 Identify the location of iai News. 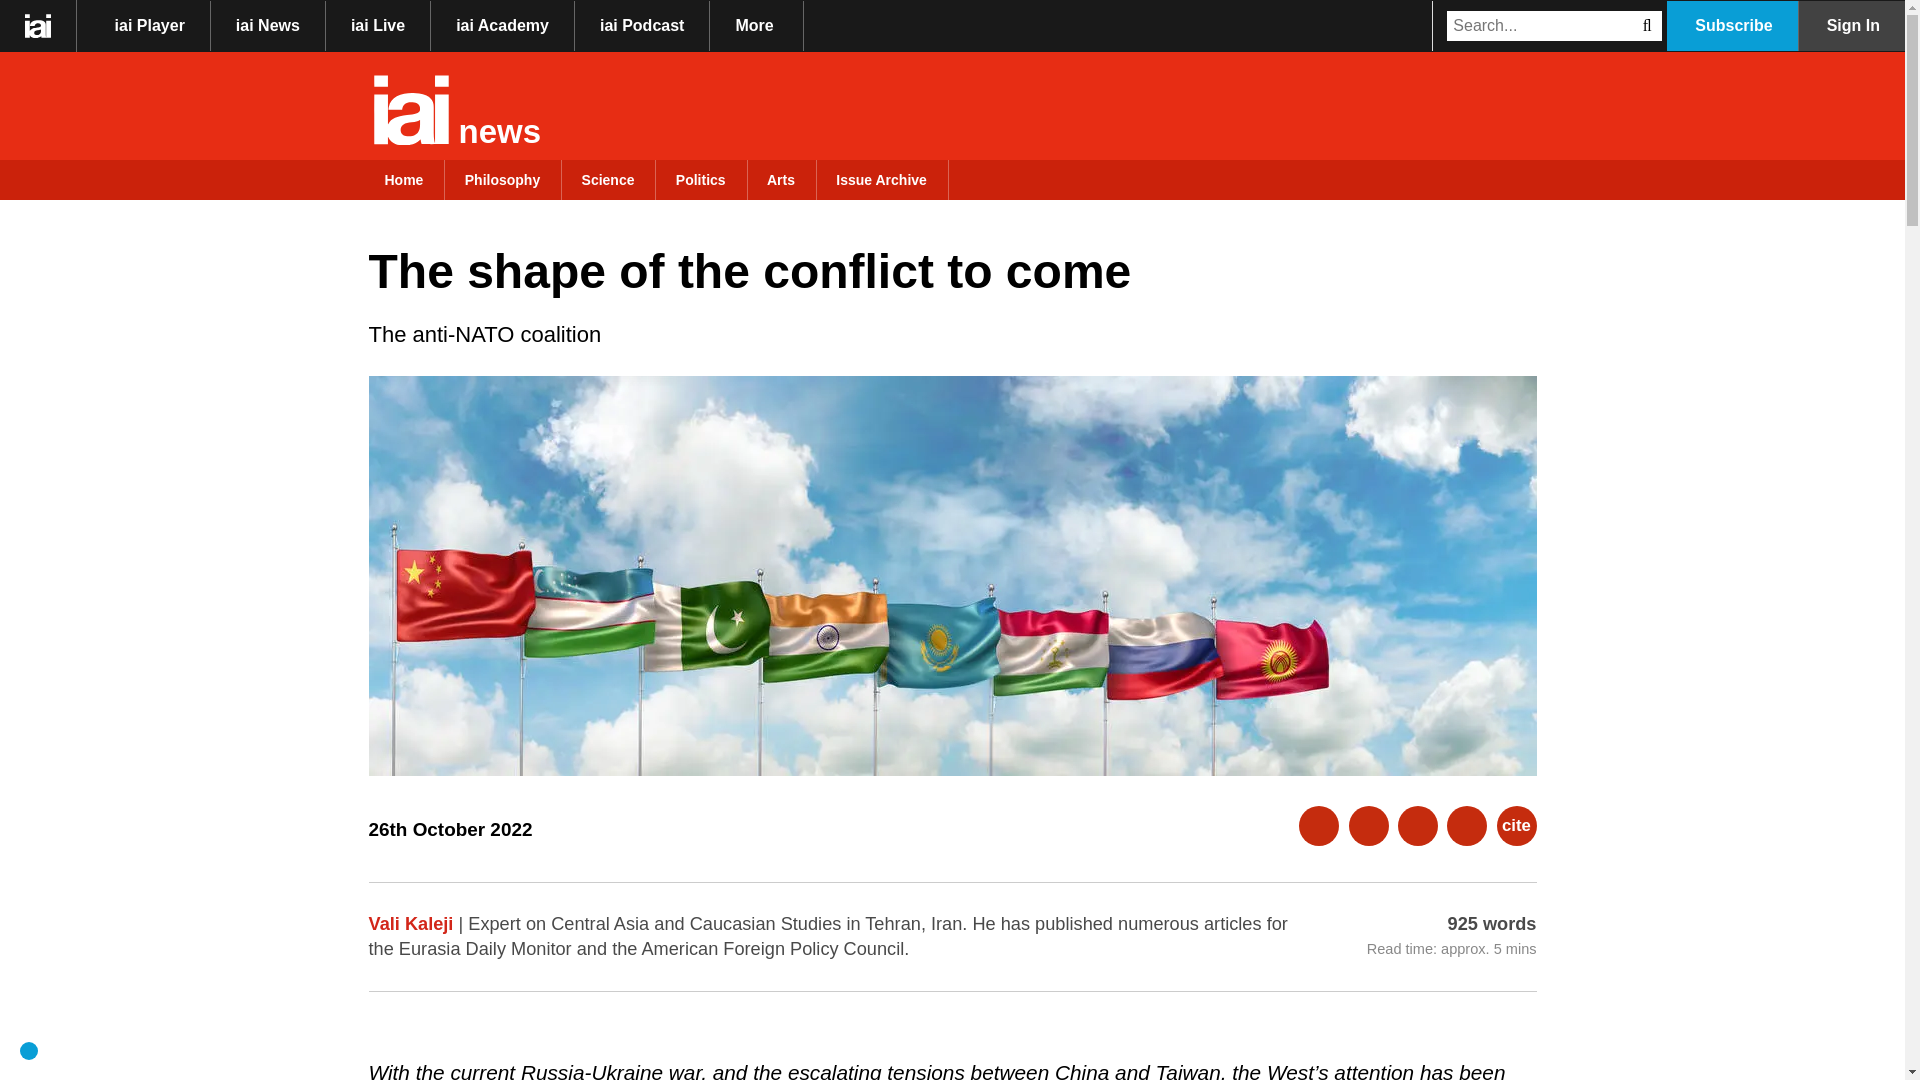
(268, 26).